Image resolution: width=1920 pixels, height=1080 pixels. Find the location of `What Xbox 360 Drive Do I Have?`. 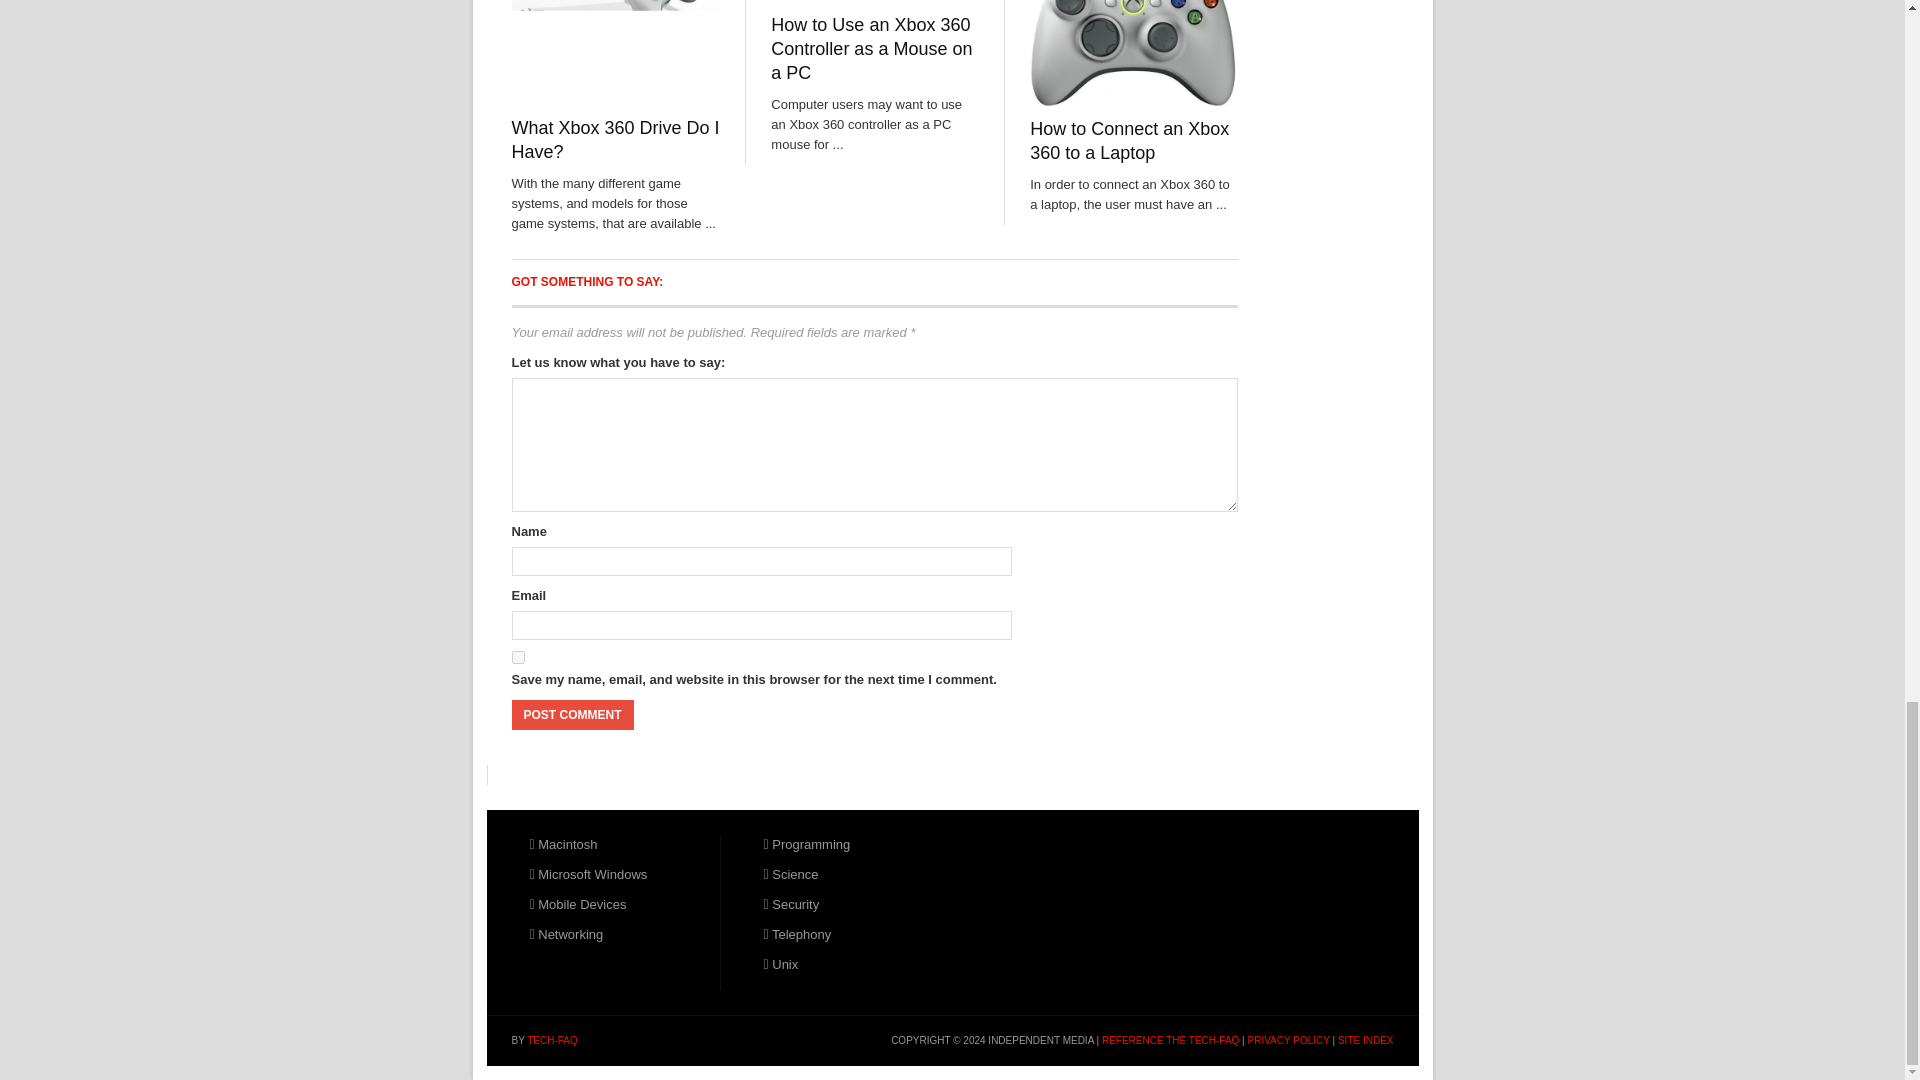

What Xbox 360 Drive Do I Have? is located at coordinates (616, 140).